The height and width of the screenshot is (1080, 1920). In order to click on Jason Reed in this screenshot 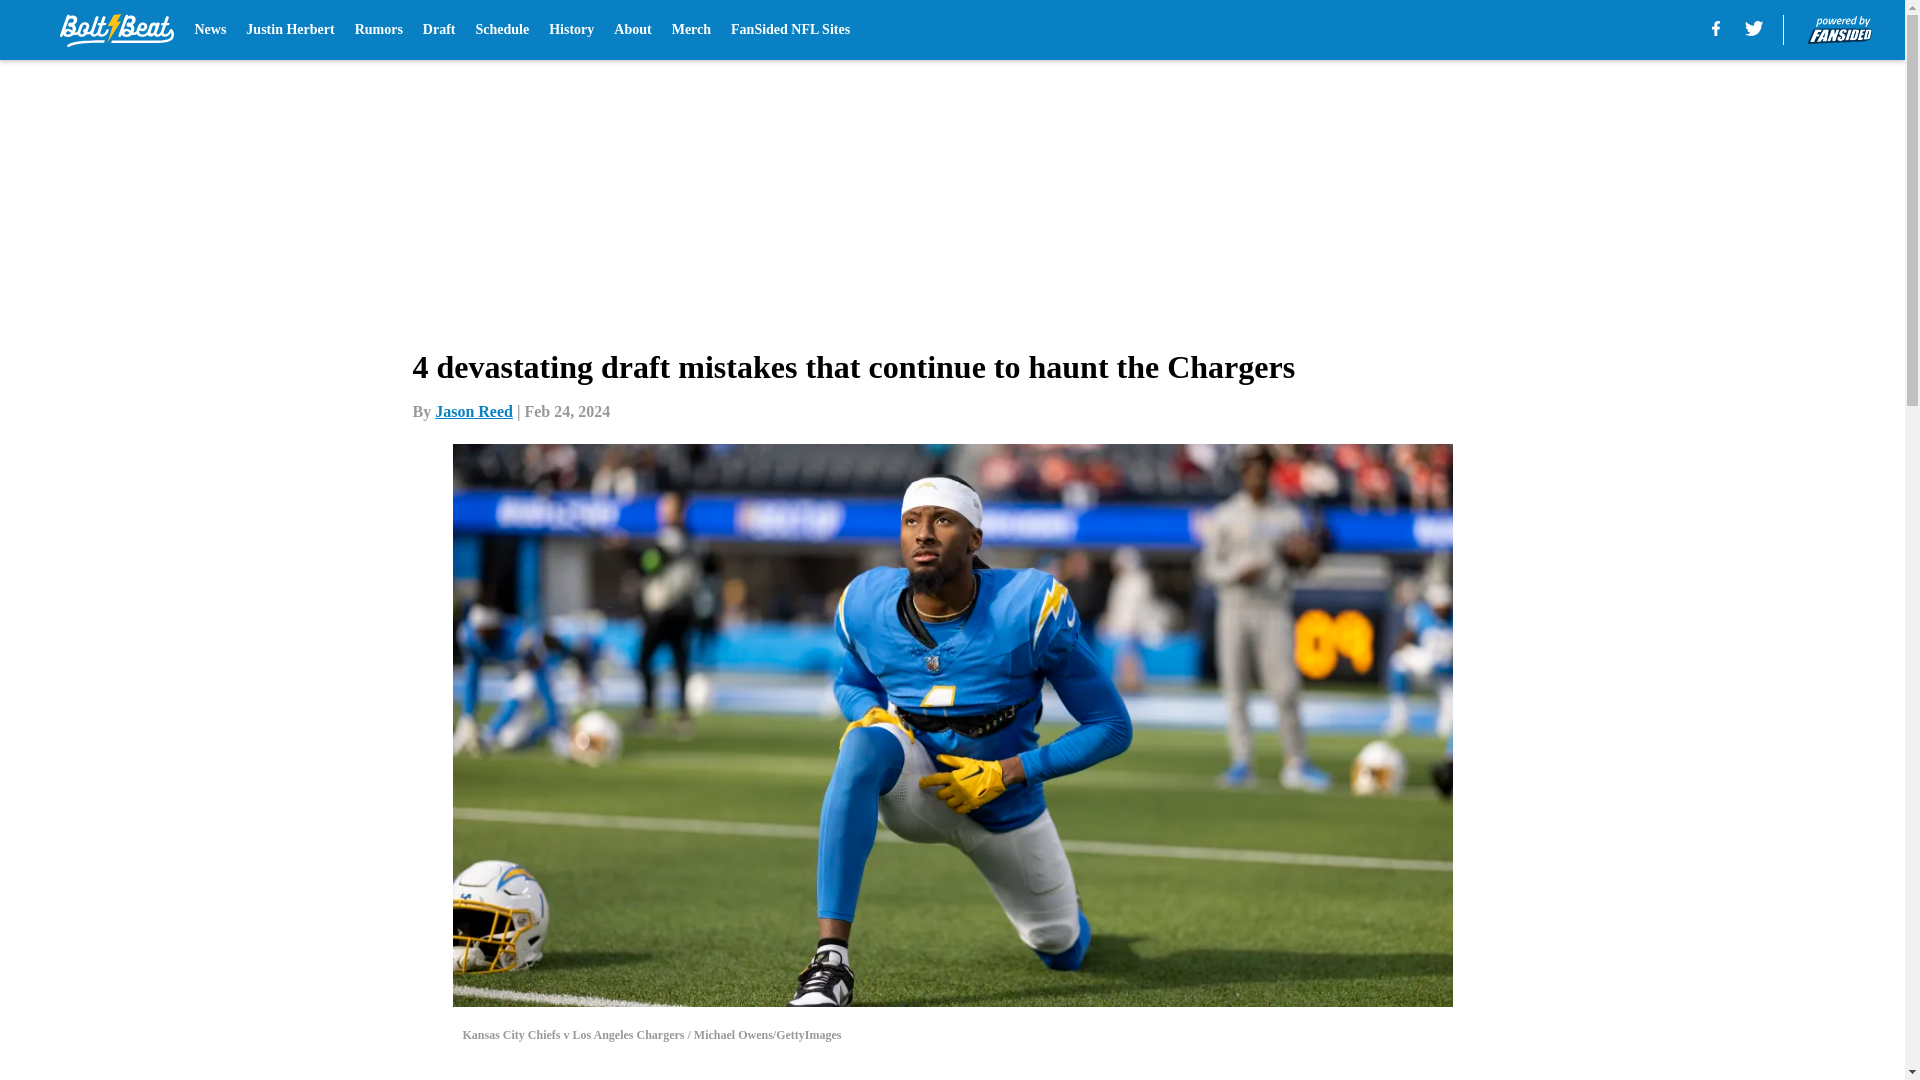, I will do `click(474, 411)`.